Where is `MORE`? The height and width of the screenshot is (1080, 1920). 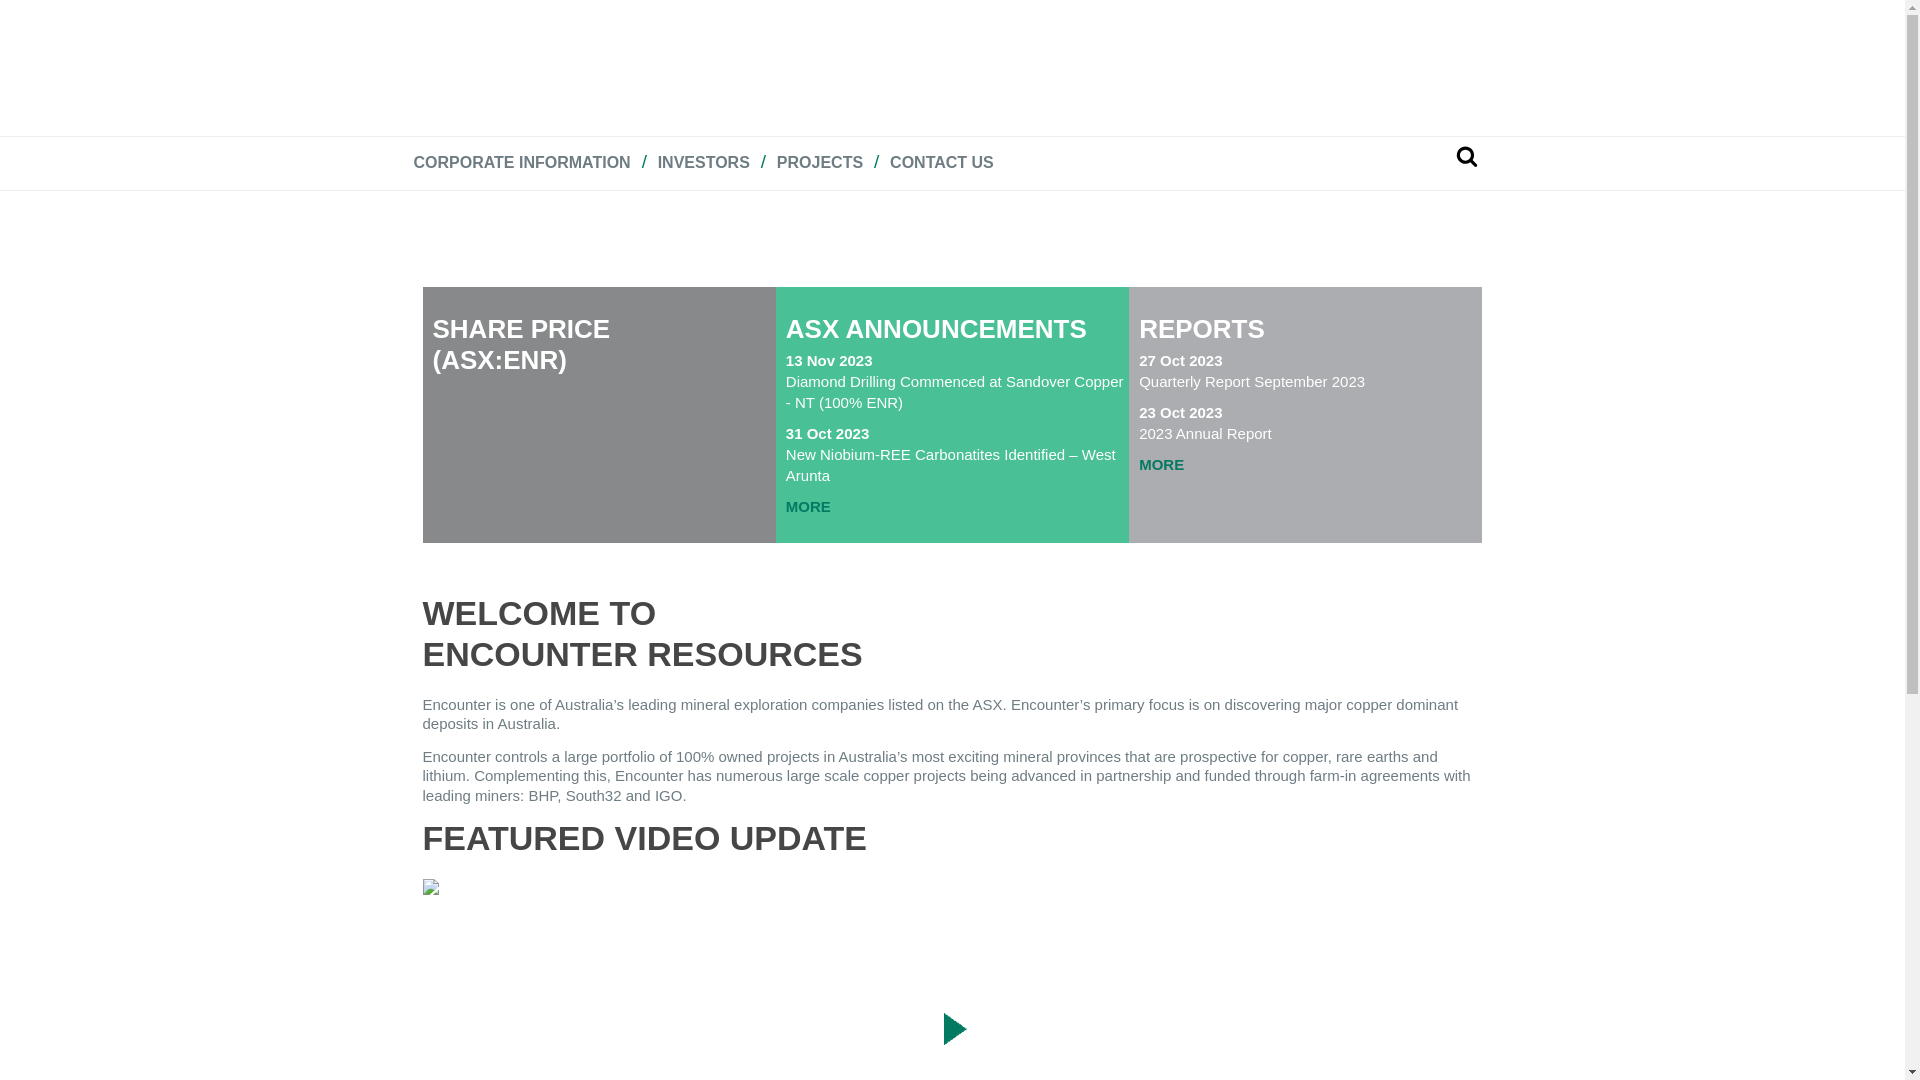 MORE is located at coordinates (958, 506).